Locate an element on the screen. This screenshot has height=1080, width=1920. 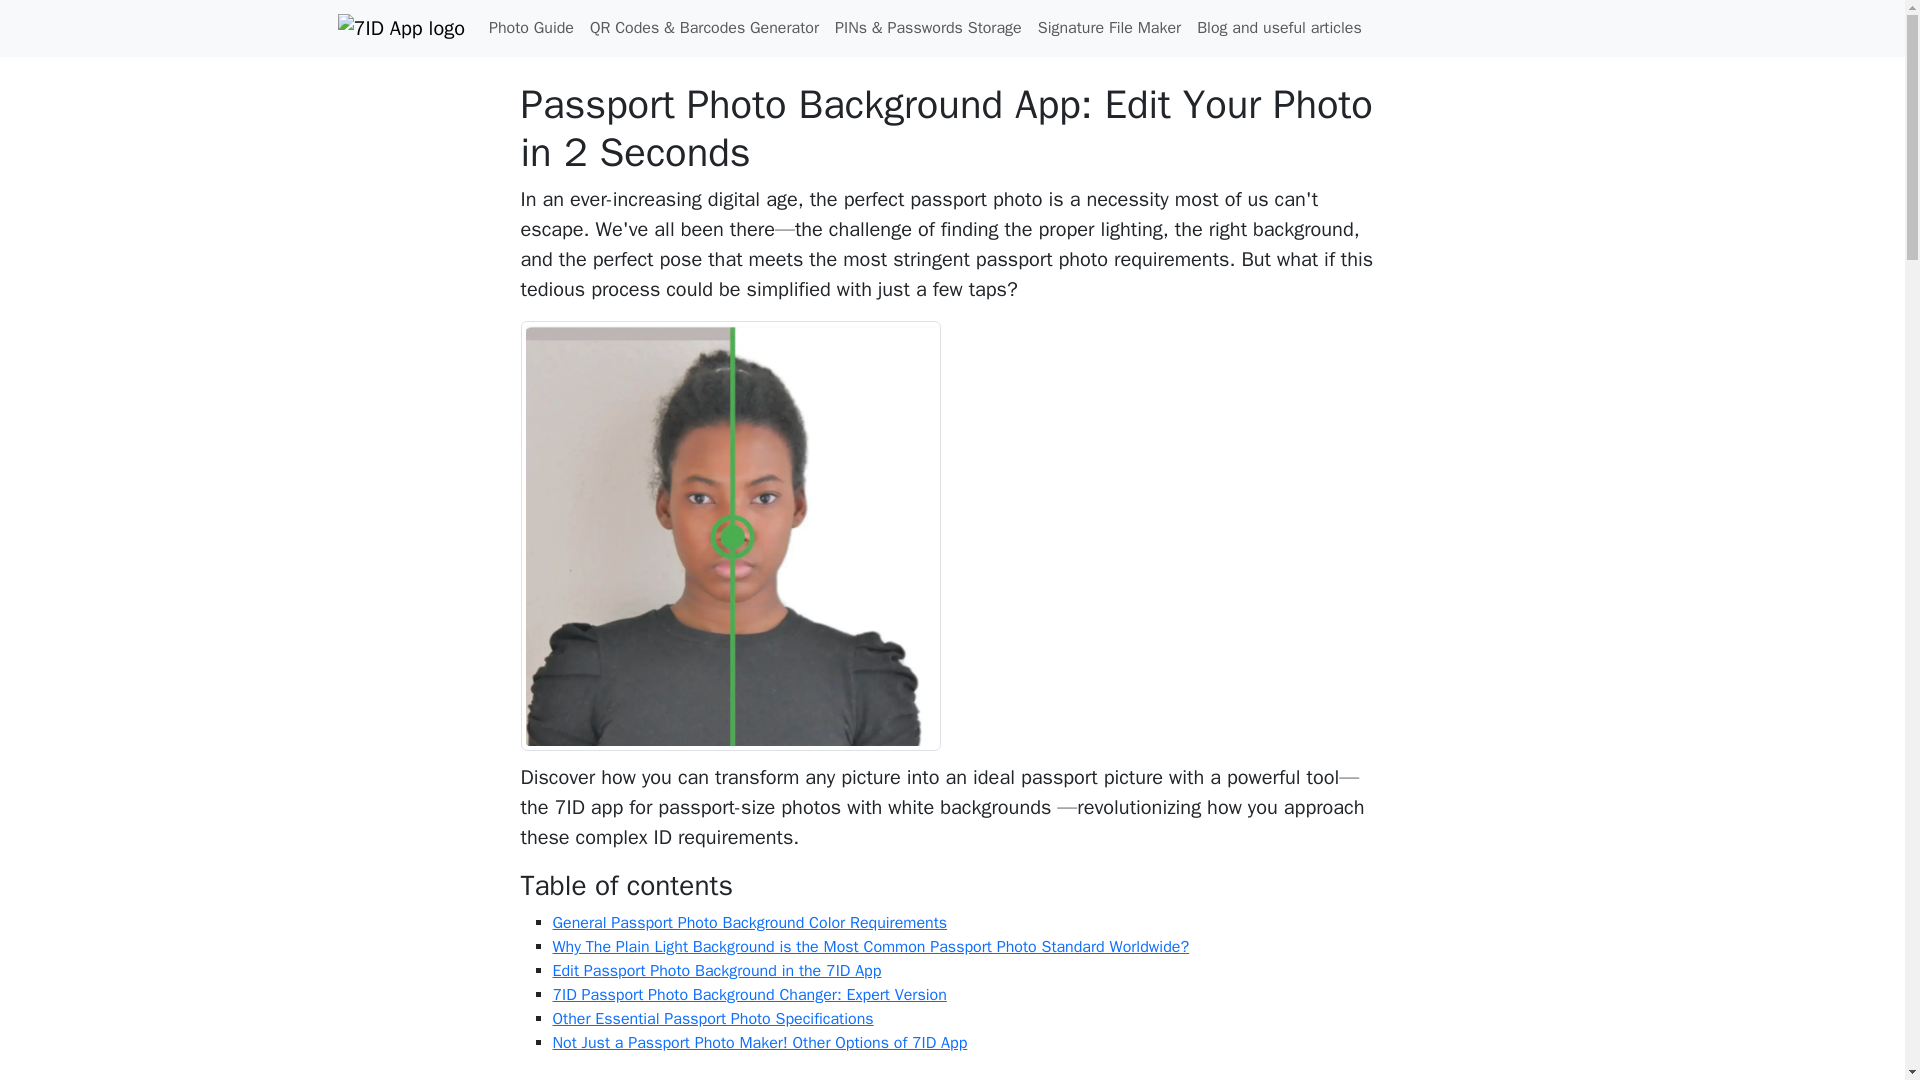
Edit Passport Photo Background in the 7ID App is located at coordinates (716, 970).